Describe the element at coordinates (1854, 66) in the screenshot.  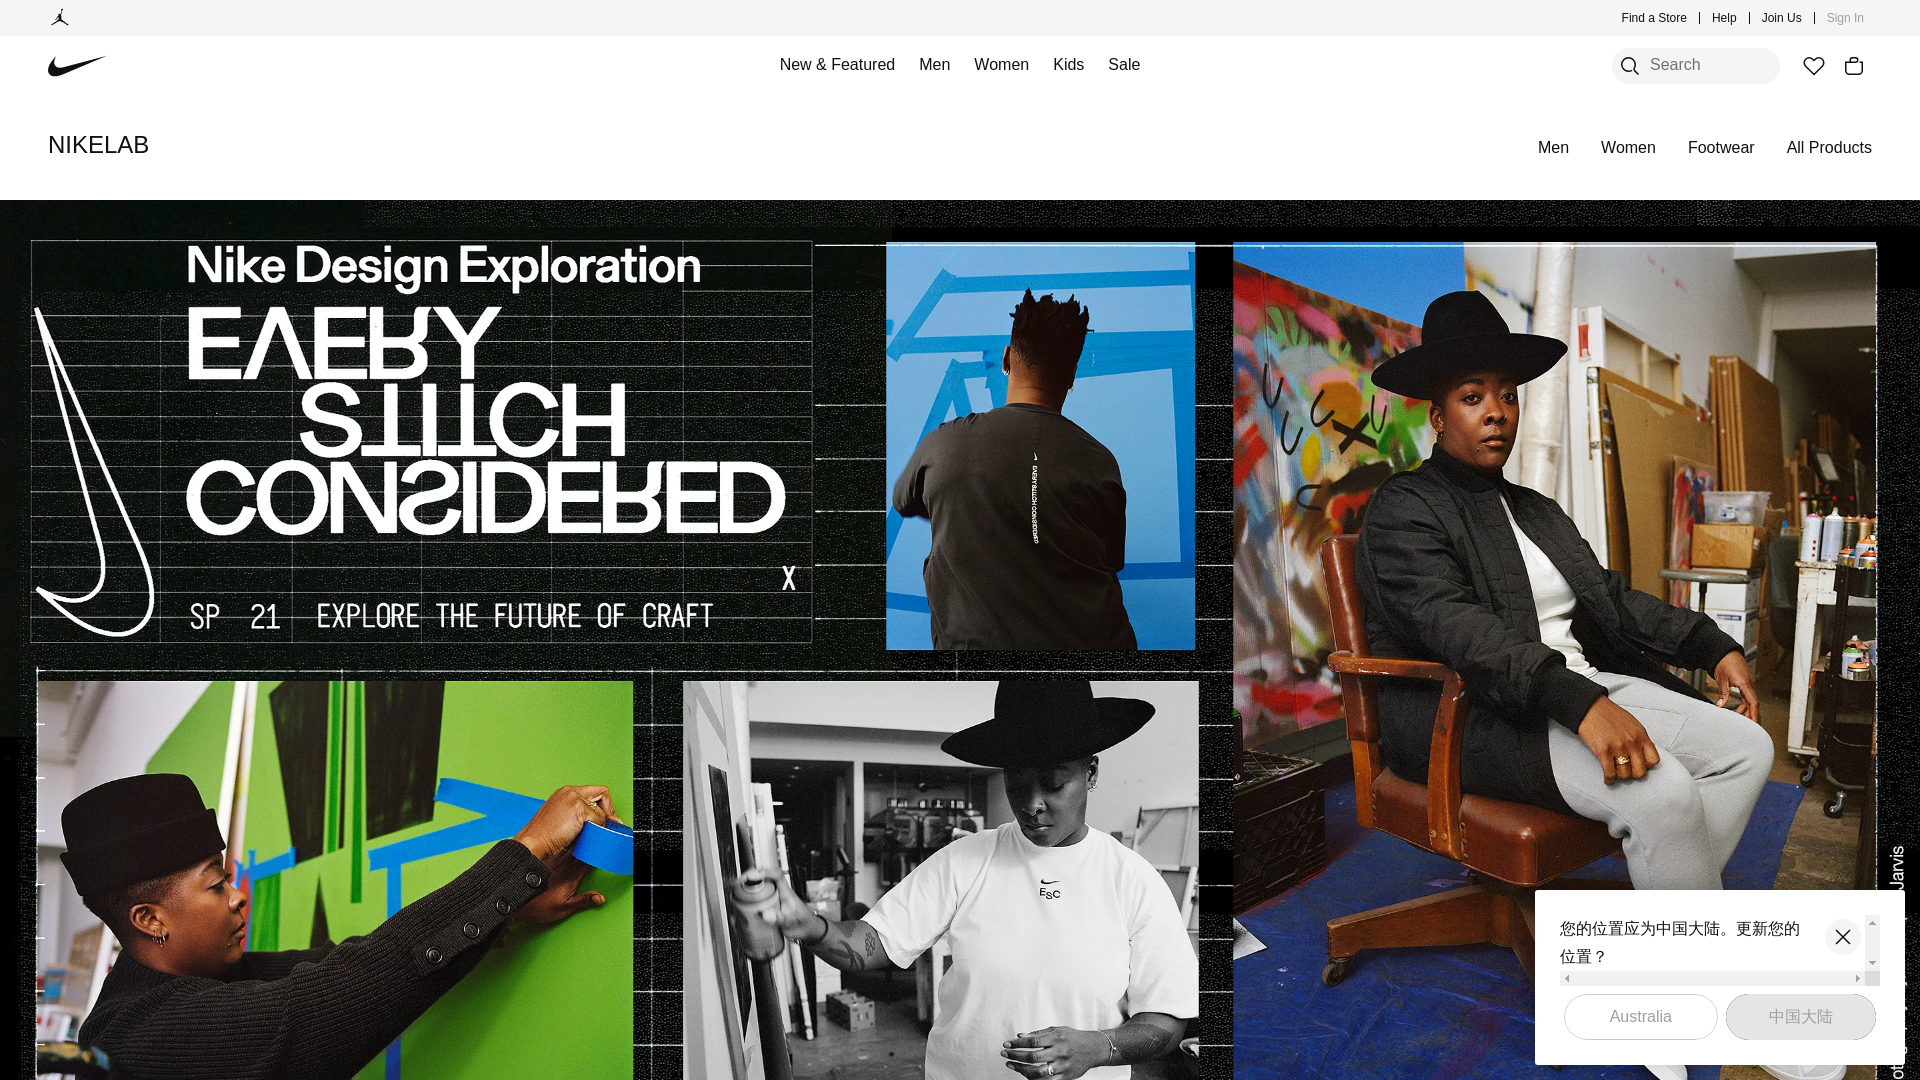
I see `Bag Items: 0` at that location.